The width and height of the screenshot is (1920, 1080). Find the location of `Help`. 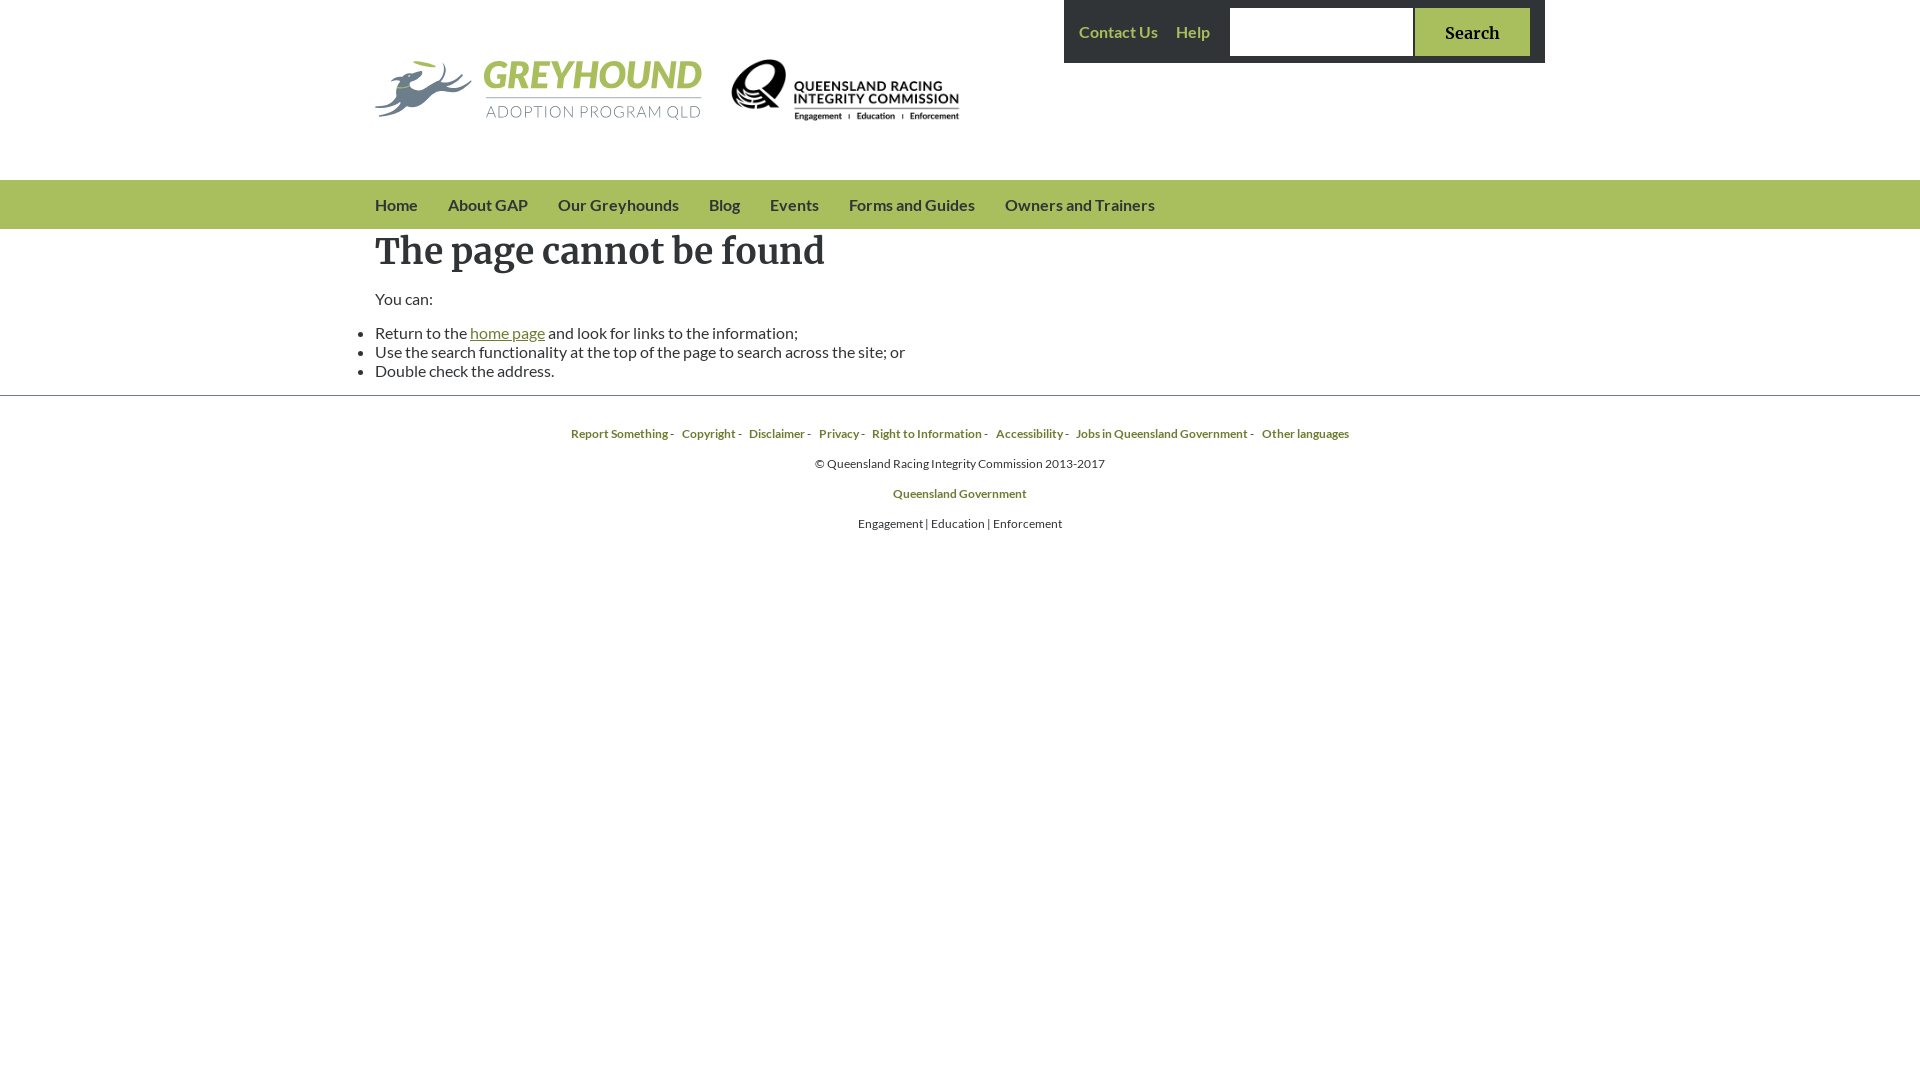

Help is located at coordinates (1193, 32).